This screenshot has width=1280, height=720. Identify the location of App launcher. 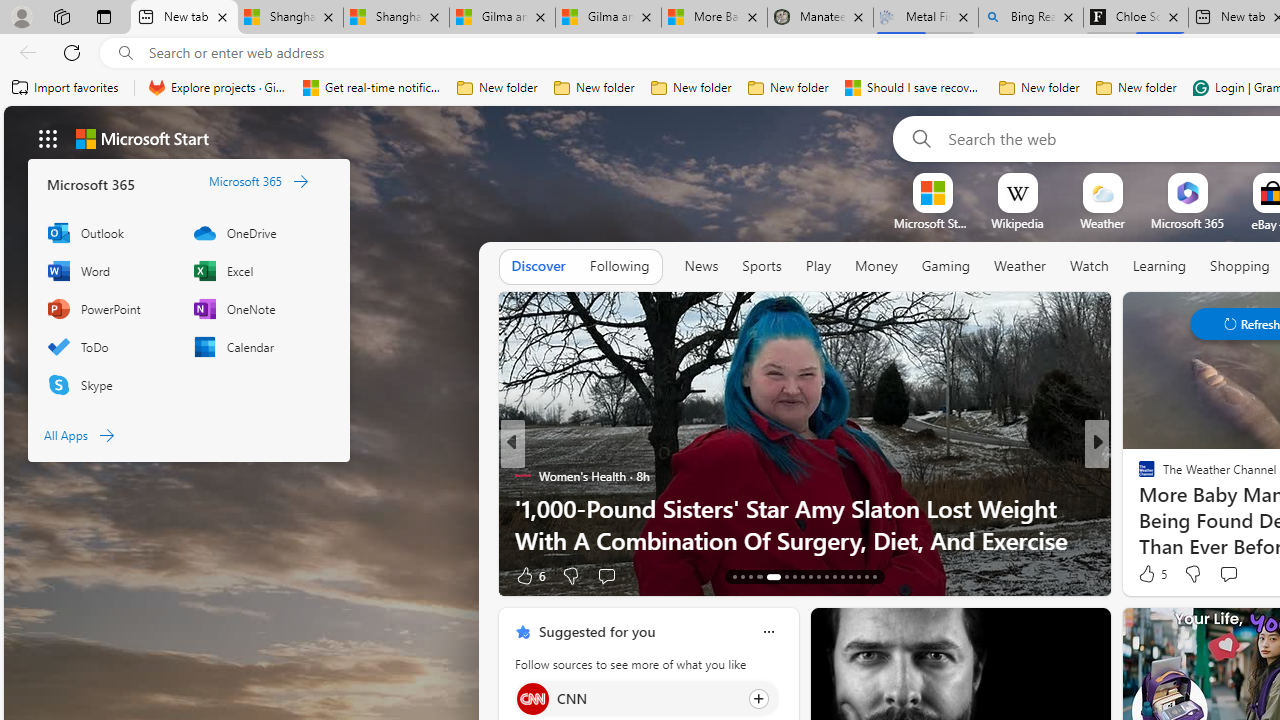
(48, 138).